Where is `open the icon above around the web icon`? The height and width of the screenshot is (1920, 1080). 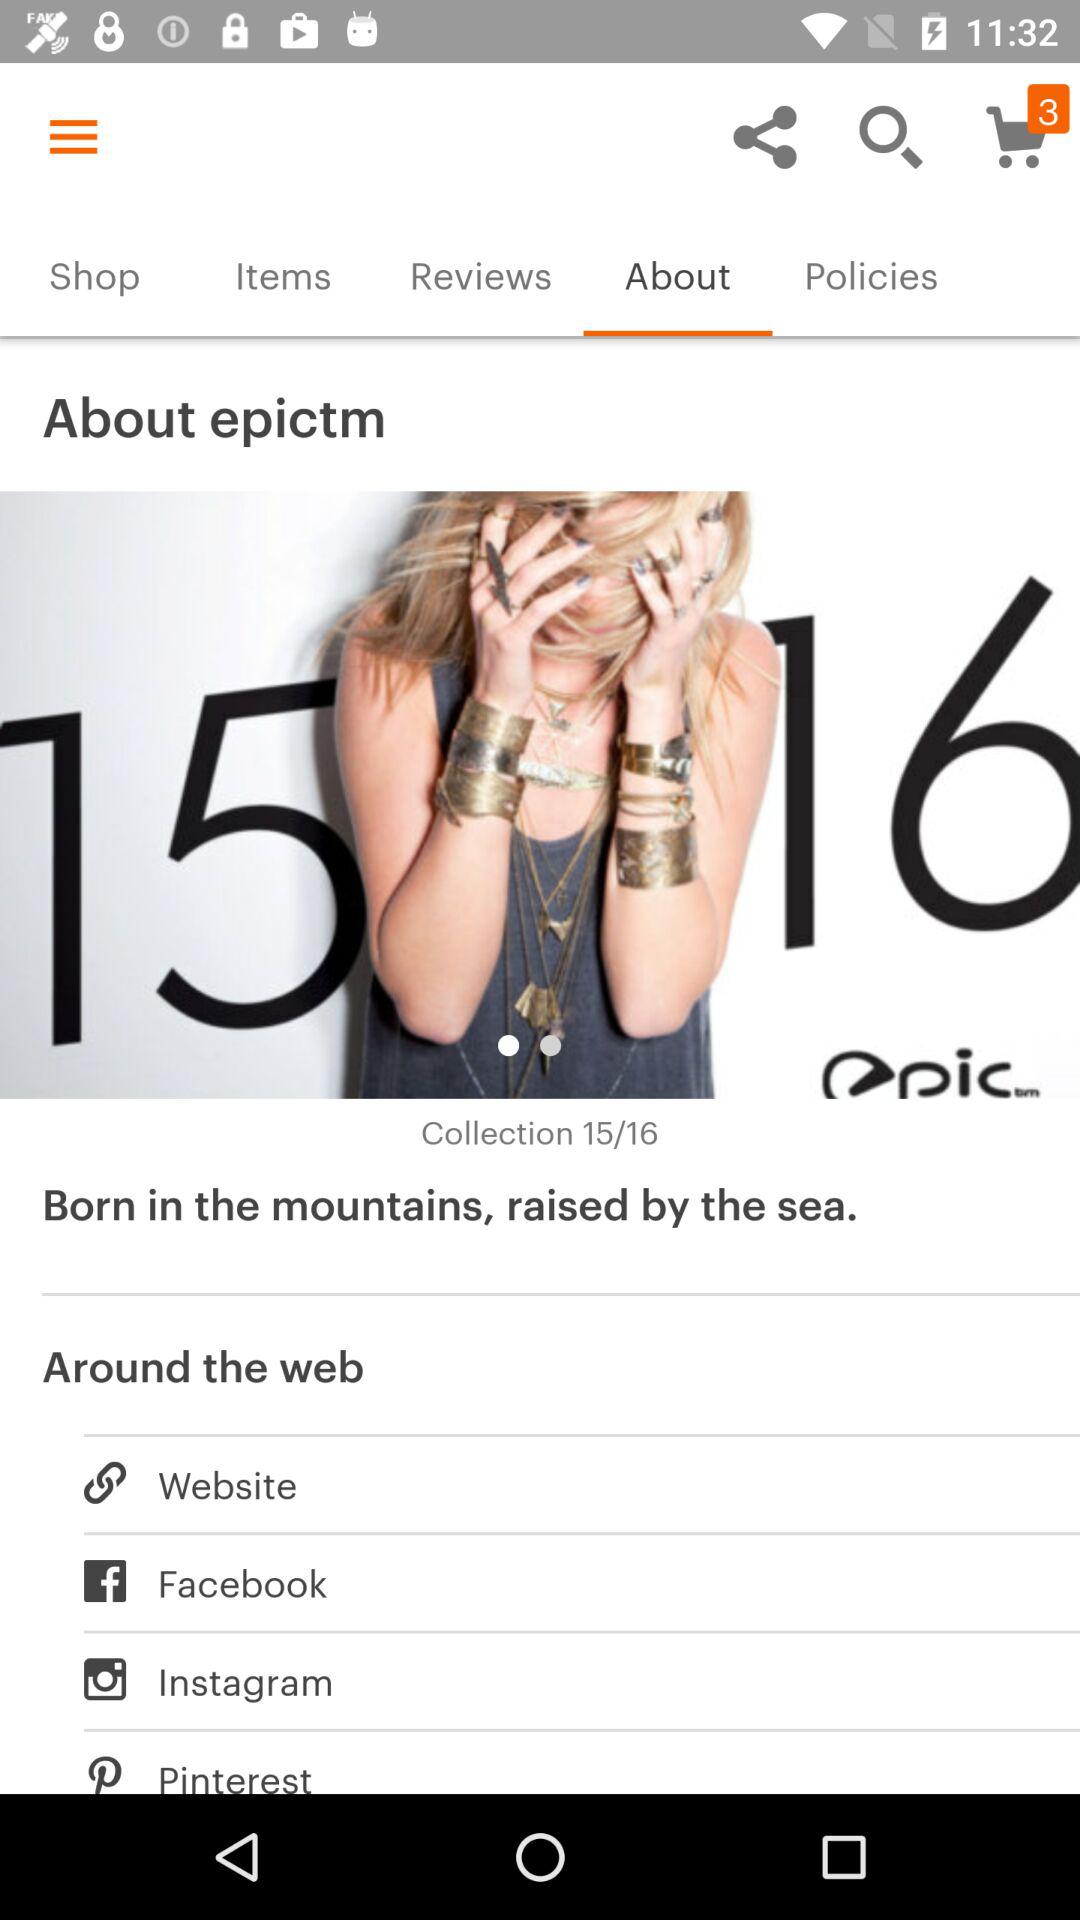 open the icon above around the web icon is located at coordinates (540, 1227).